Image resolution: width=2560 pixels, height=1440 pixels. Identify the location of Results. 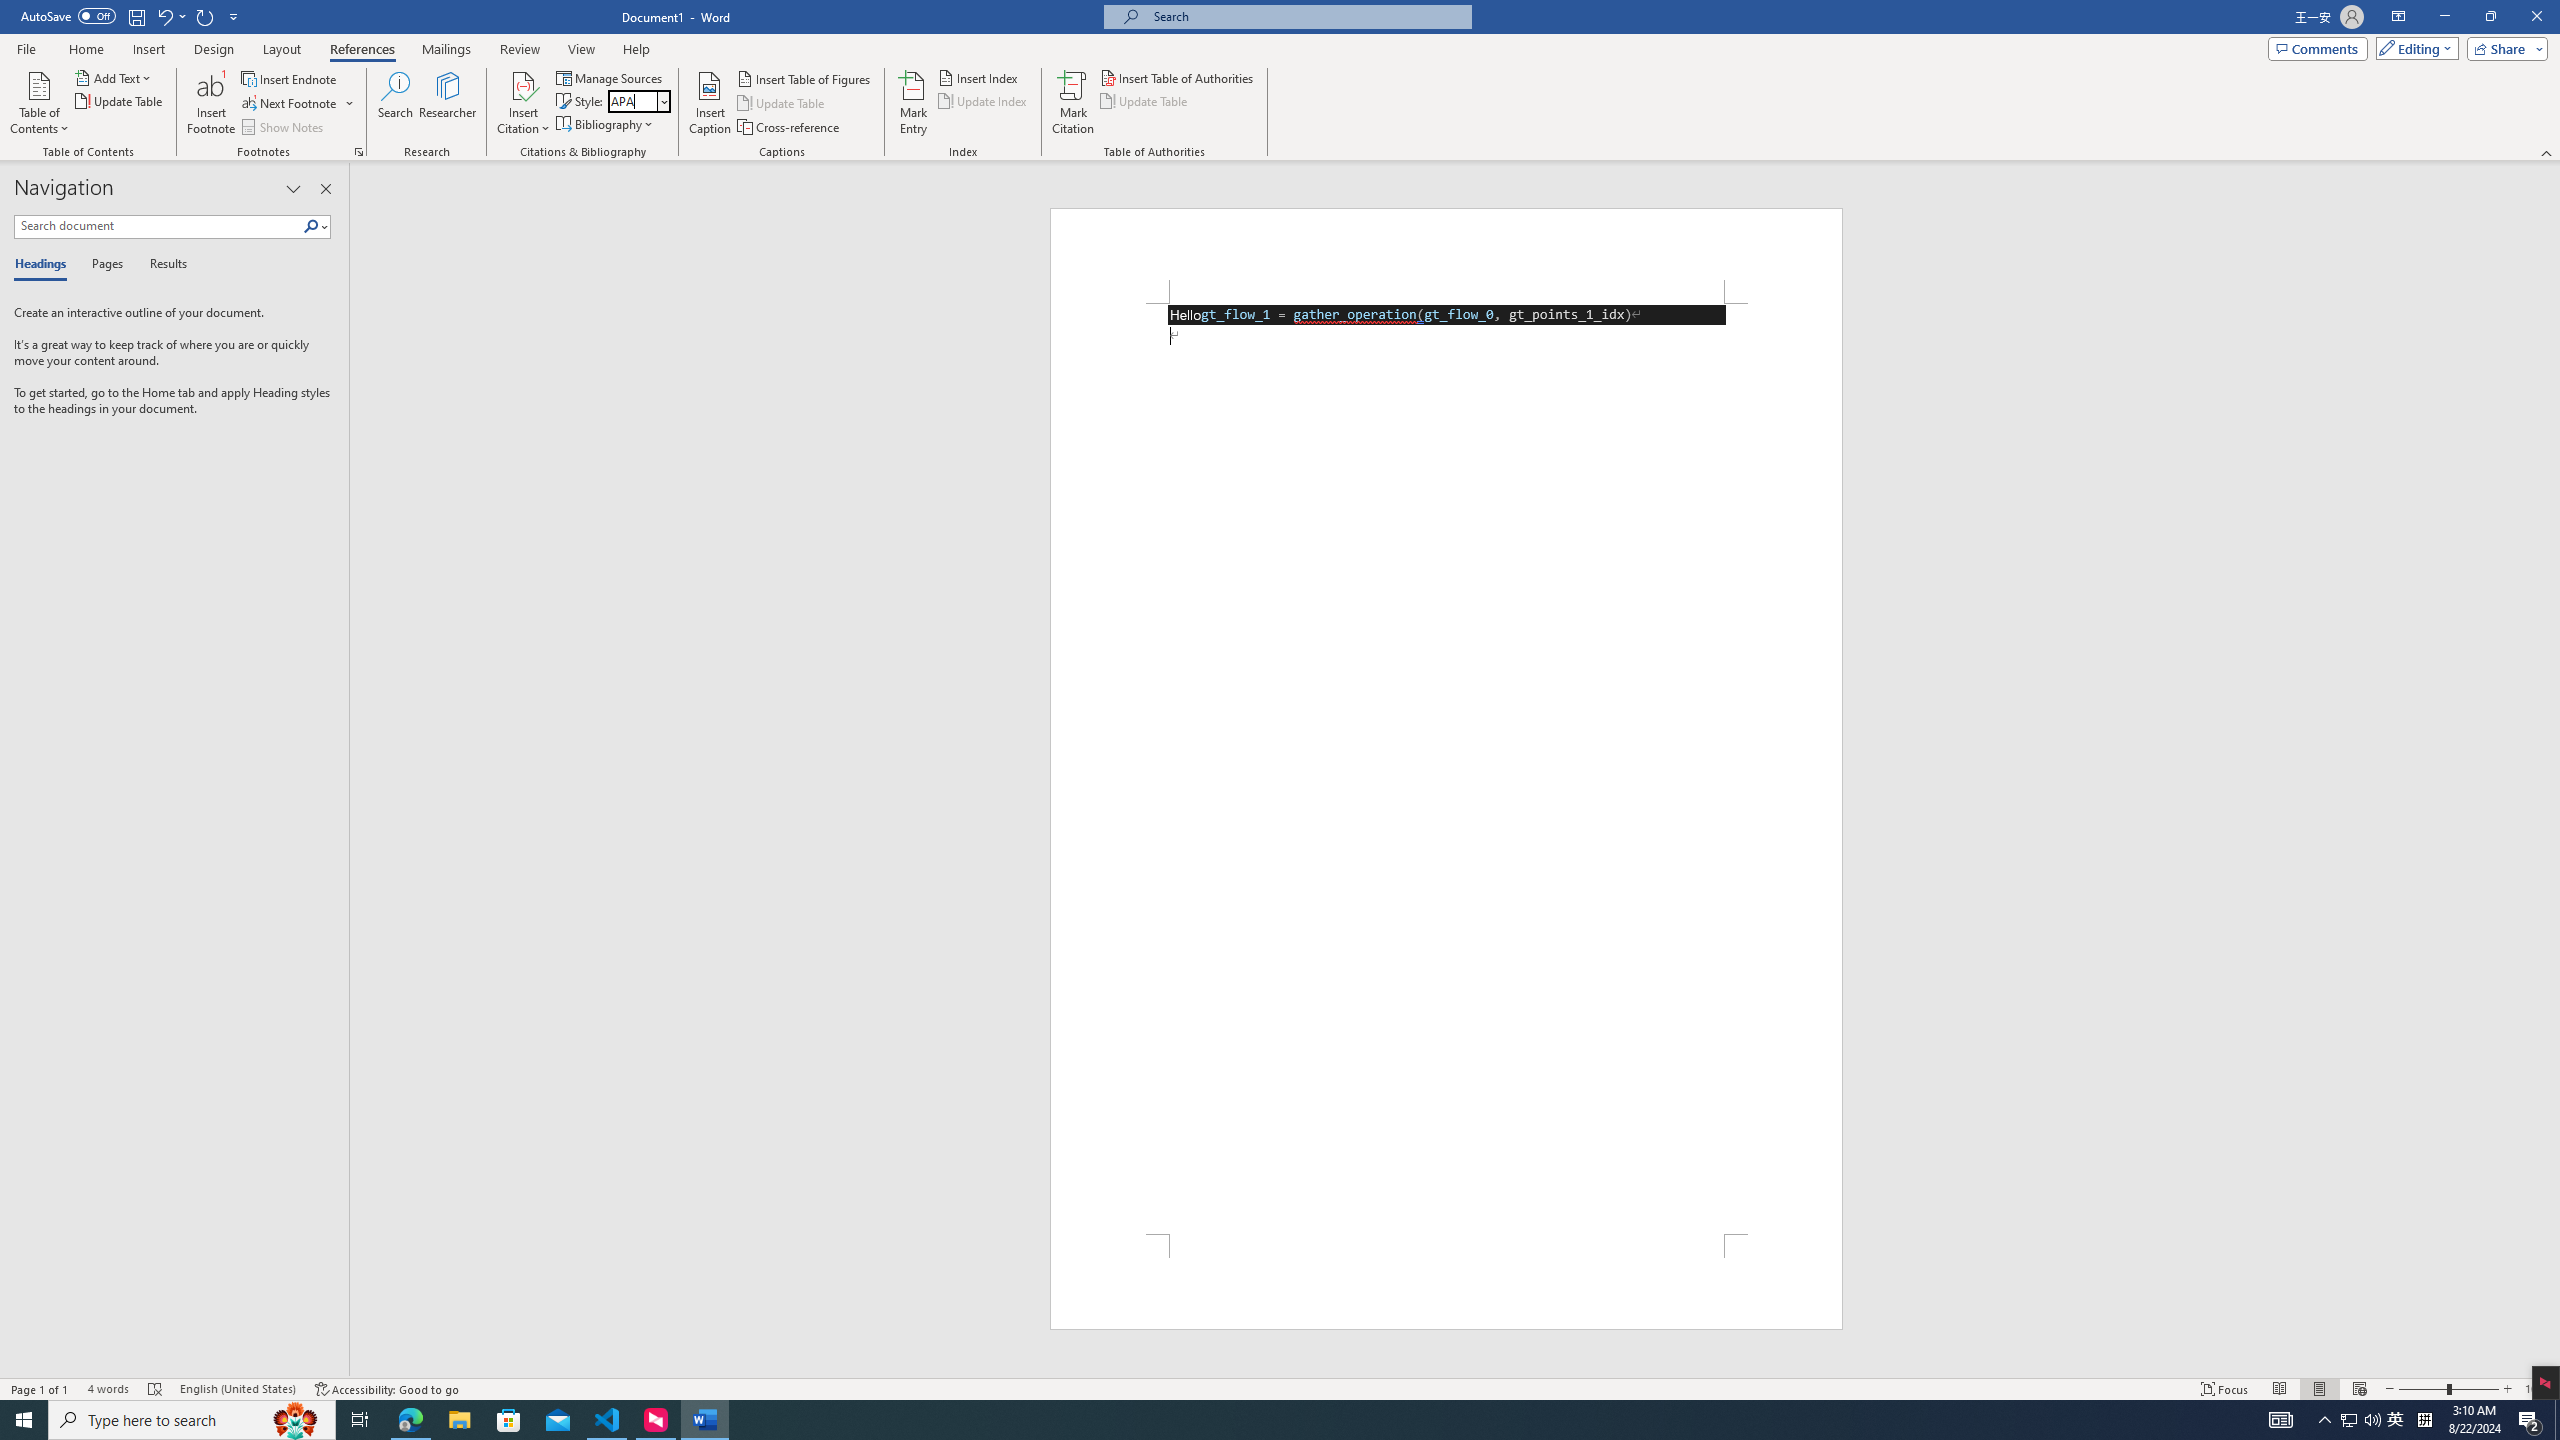
(161, 265).